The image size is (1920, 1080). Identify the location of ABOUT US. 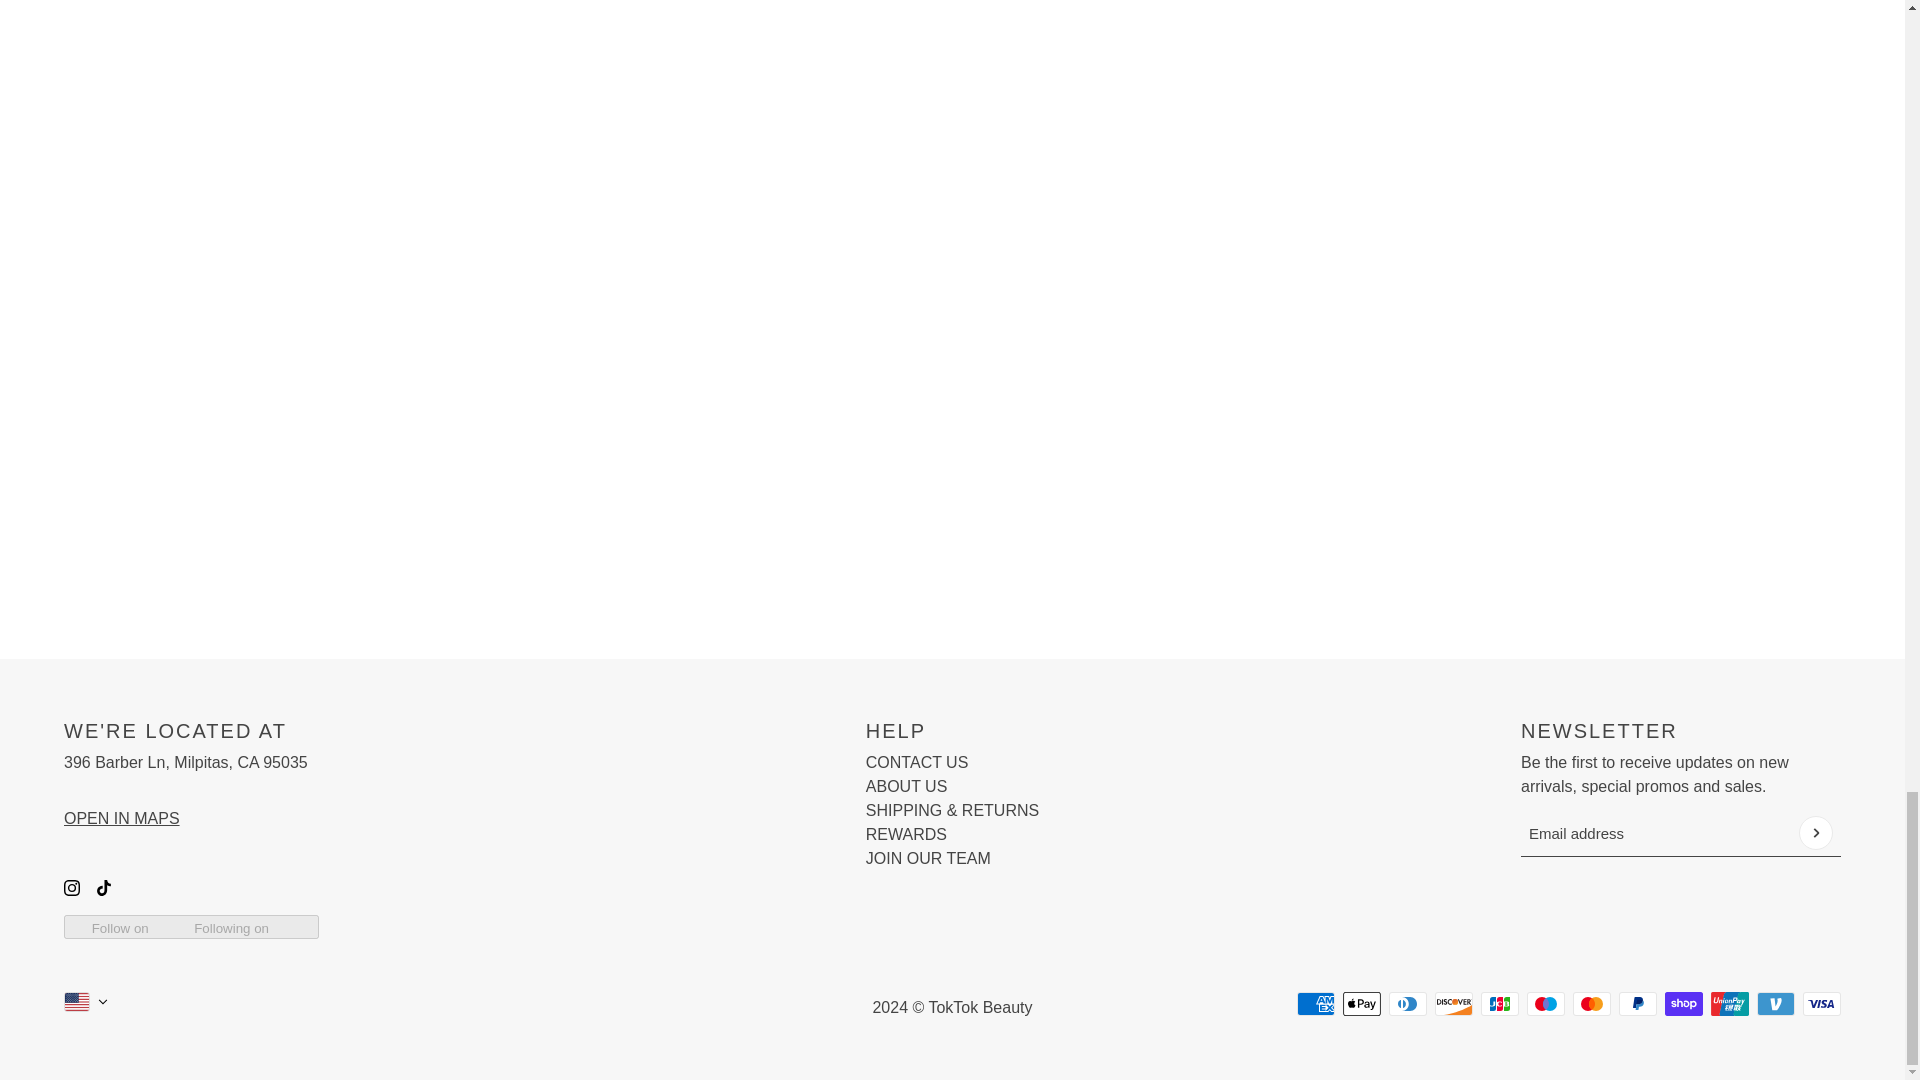
(906, 786).